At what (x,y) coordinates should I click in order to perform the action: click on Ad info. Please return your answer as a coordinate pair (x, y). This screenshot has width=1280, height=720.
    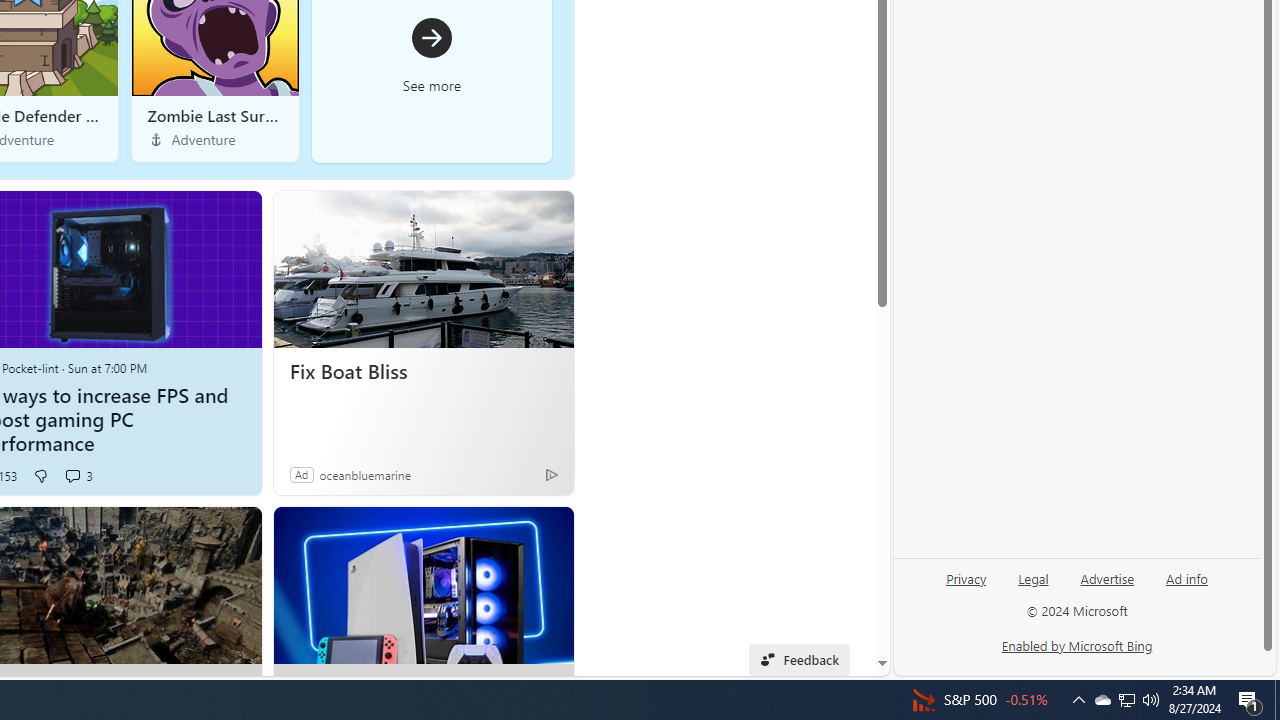
    Looking at the image, I should click on (1187, 577).